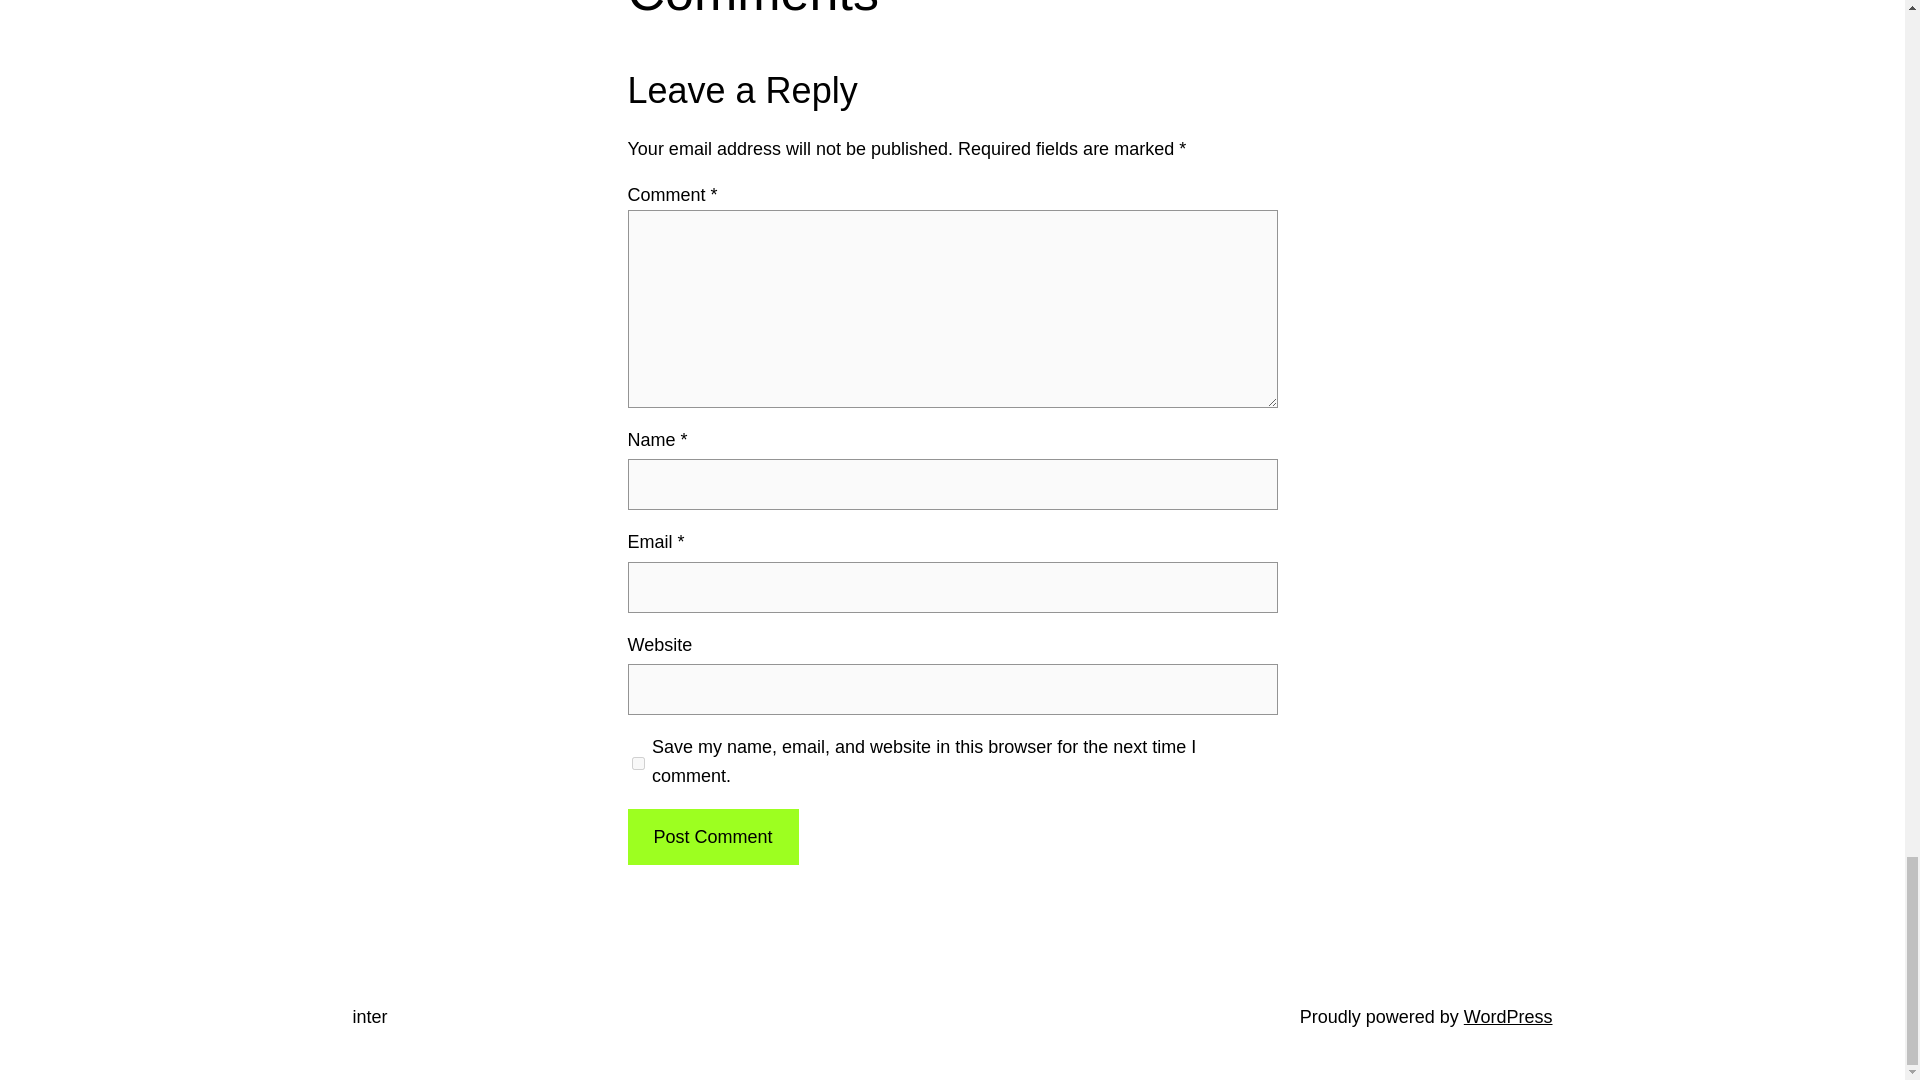 Image resolution: width=1920 pixels, height=1080 pixels. Describe the element at coordinates (712, 837) in the screenshot. I see `Post Comment` at that location.